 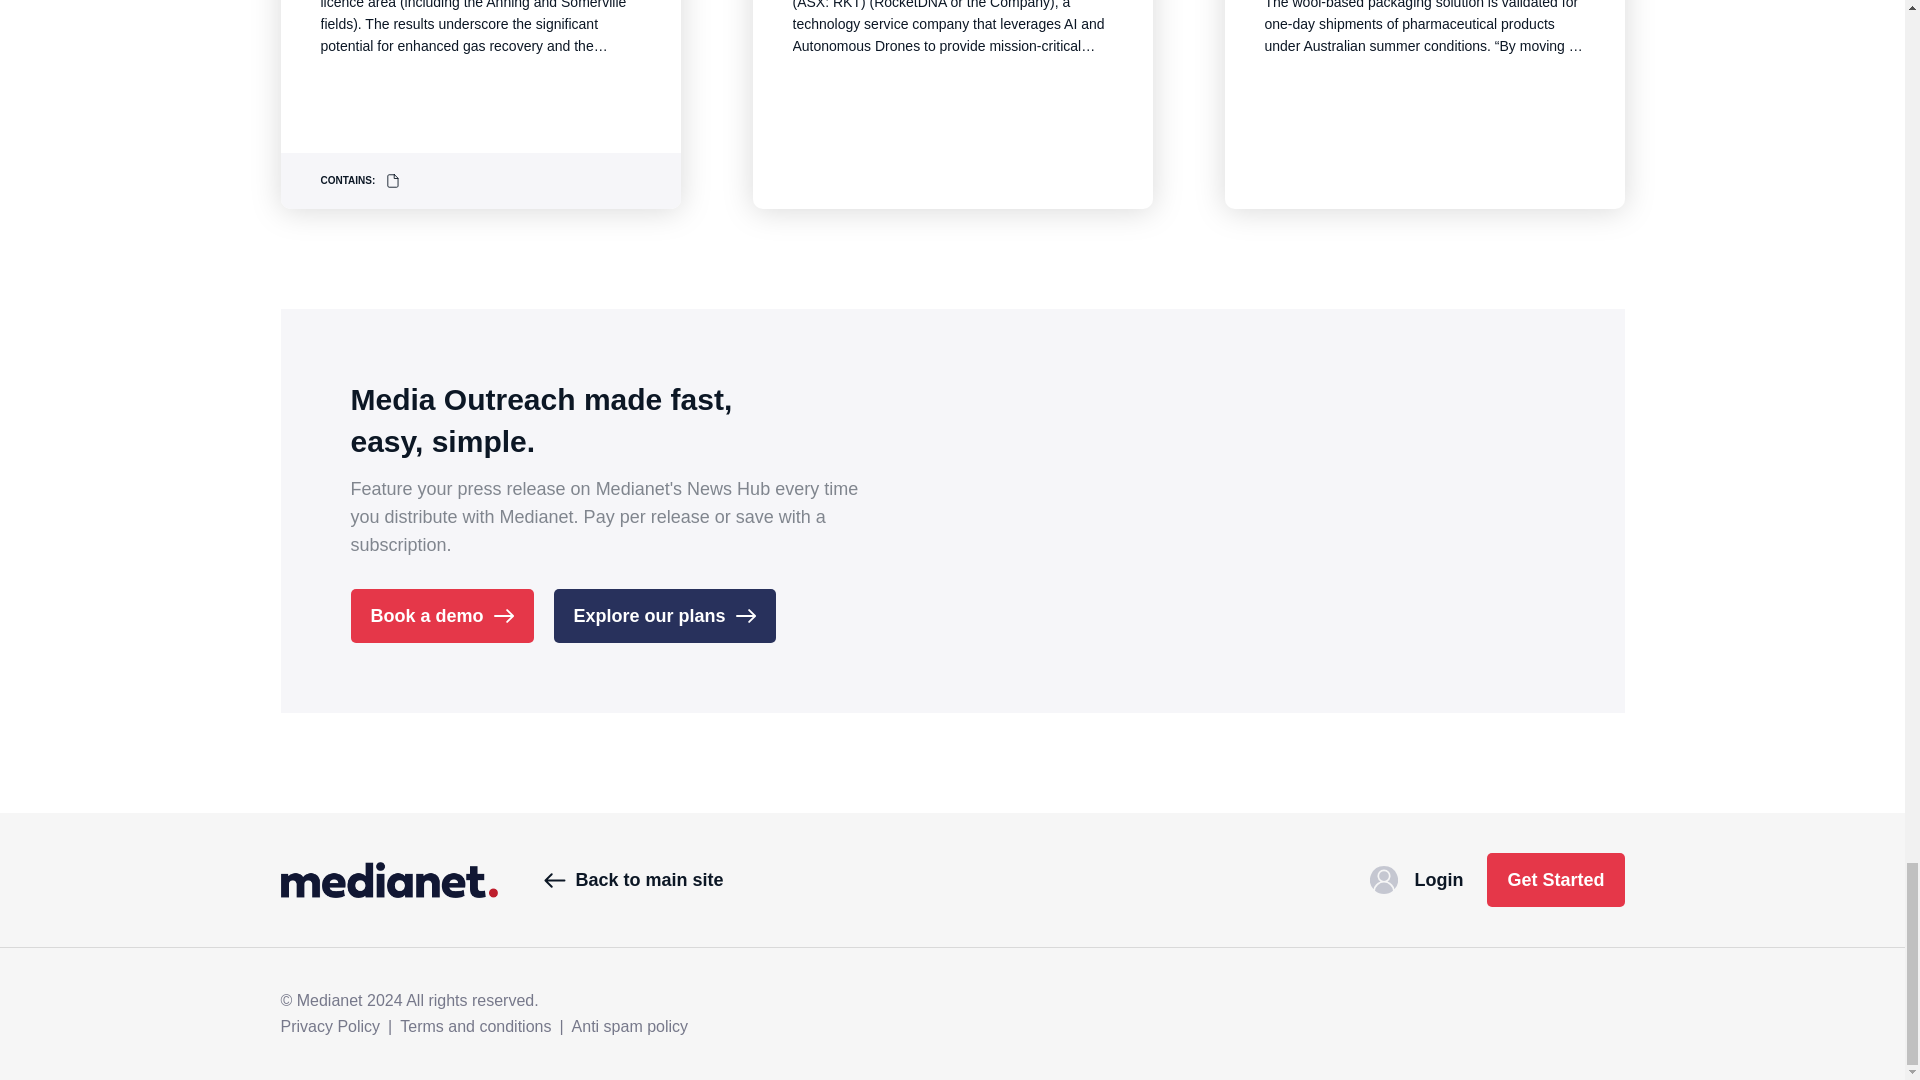 What do you see at coordinates (1555, 880) in the screenshot?
I see `Get Started` at bounding box center [1555, 880].